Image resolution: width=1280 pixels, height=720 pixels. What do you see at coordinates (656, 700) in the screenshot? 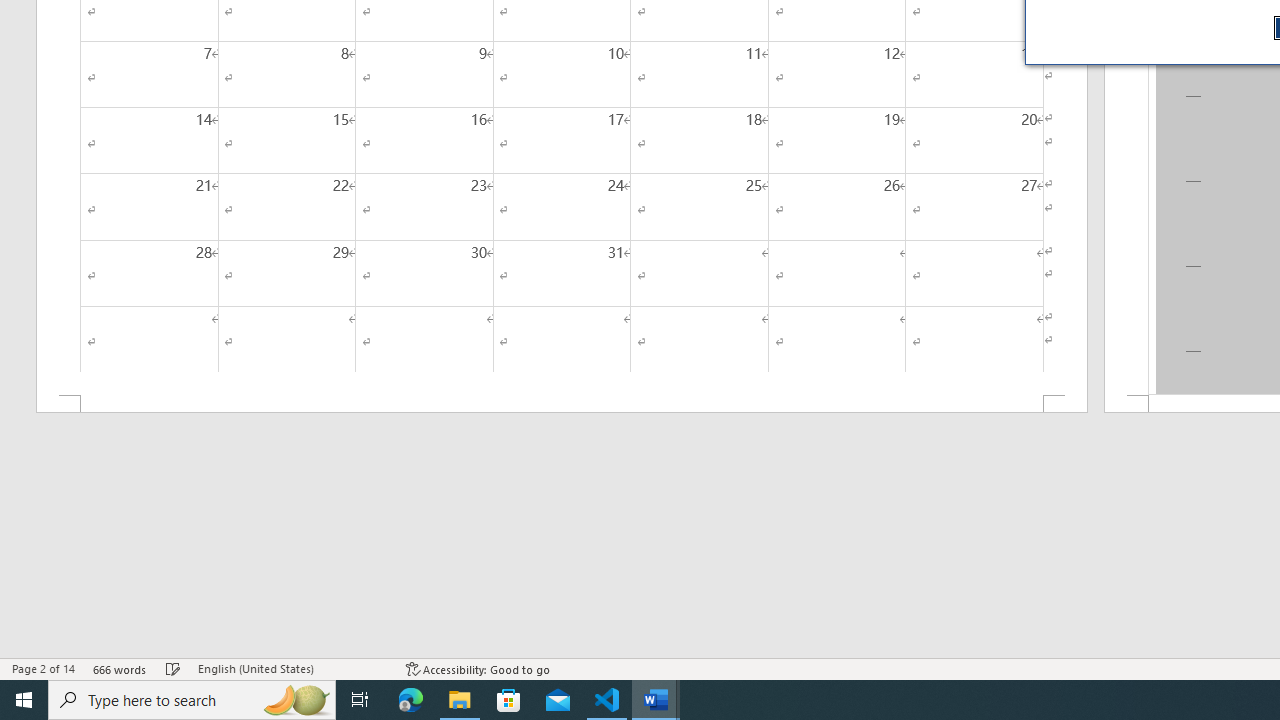
I see `Word - 2 running windows` at bounding box center [656, 700].